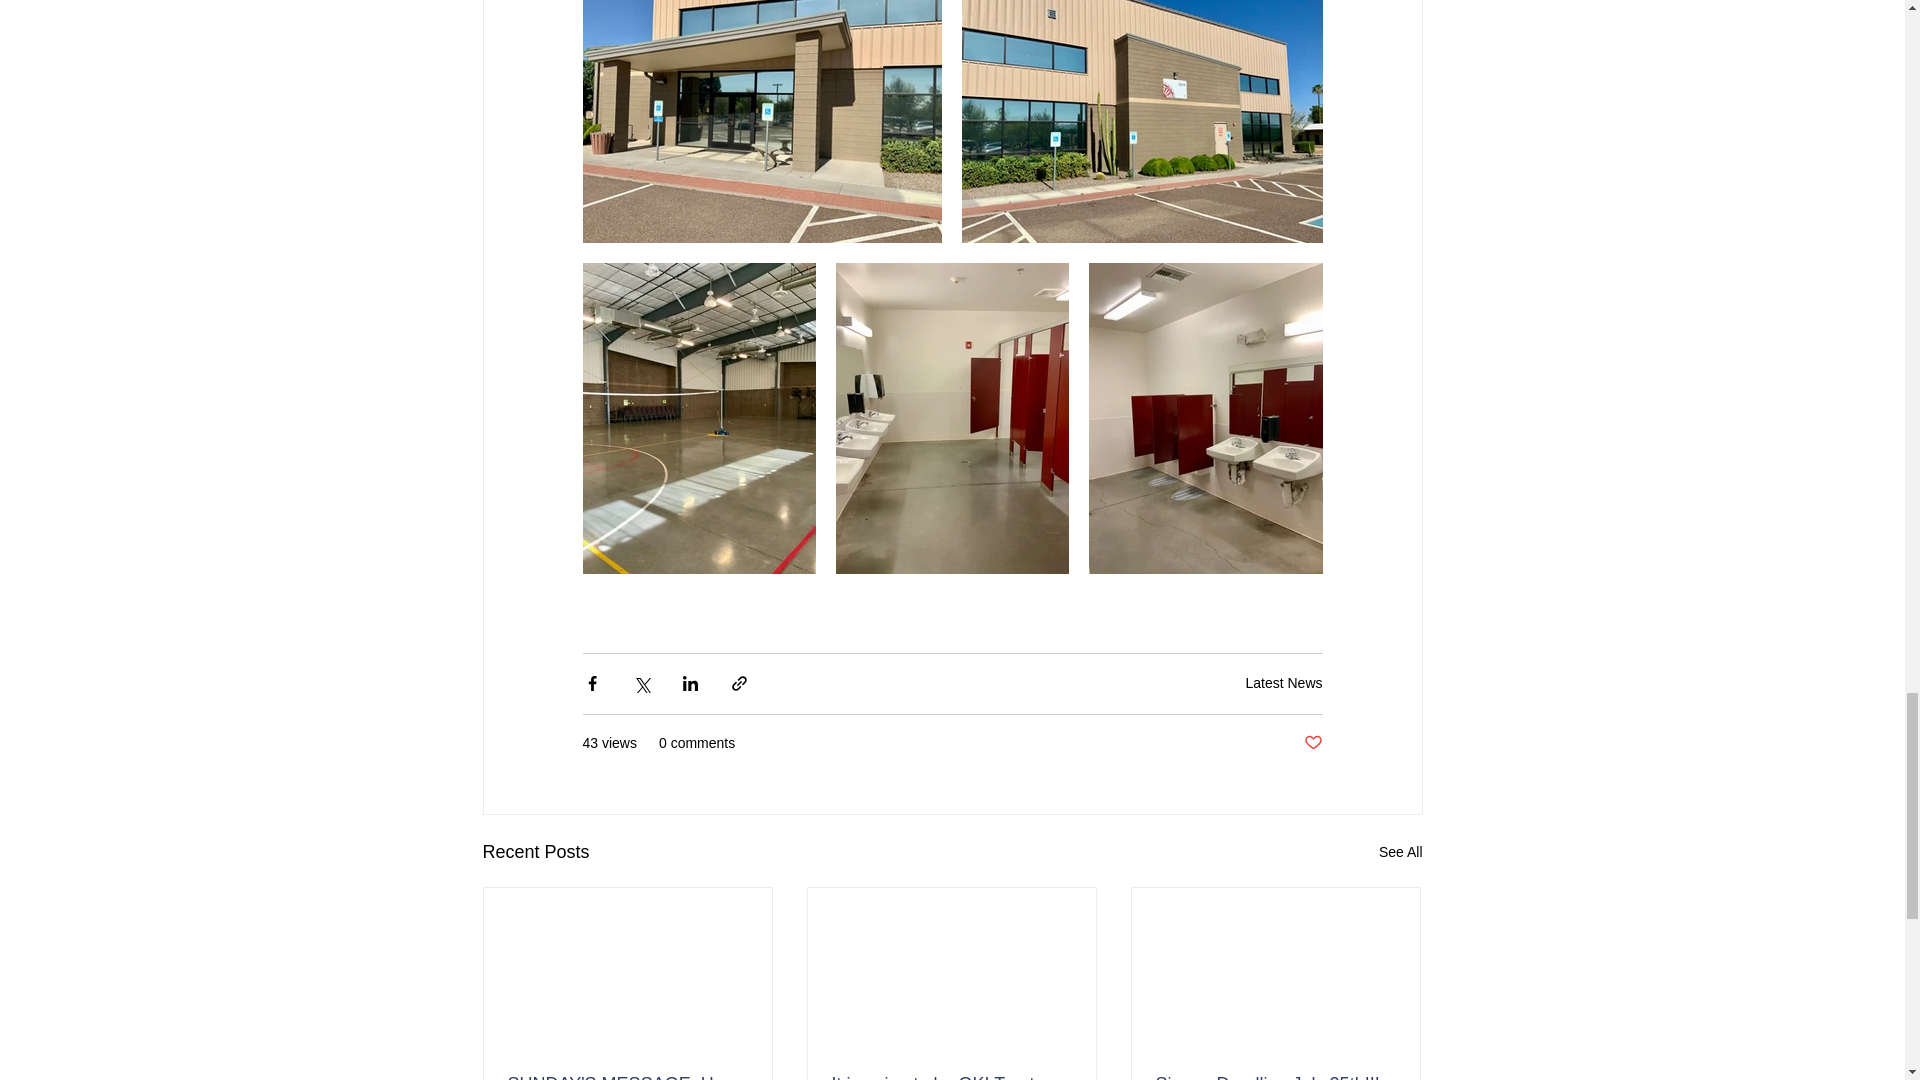 This screenshot has height=1080, width=1920. What do you see at coordinates (1312, 743) in the screenshot?
I see `Post not marked as liked` at bounding box center [1312, 743].